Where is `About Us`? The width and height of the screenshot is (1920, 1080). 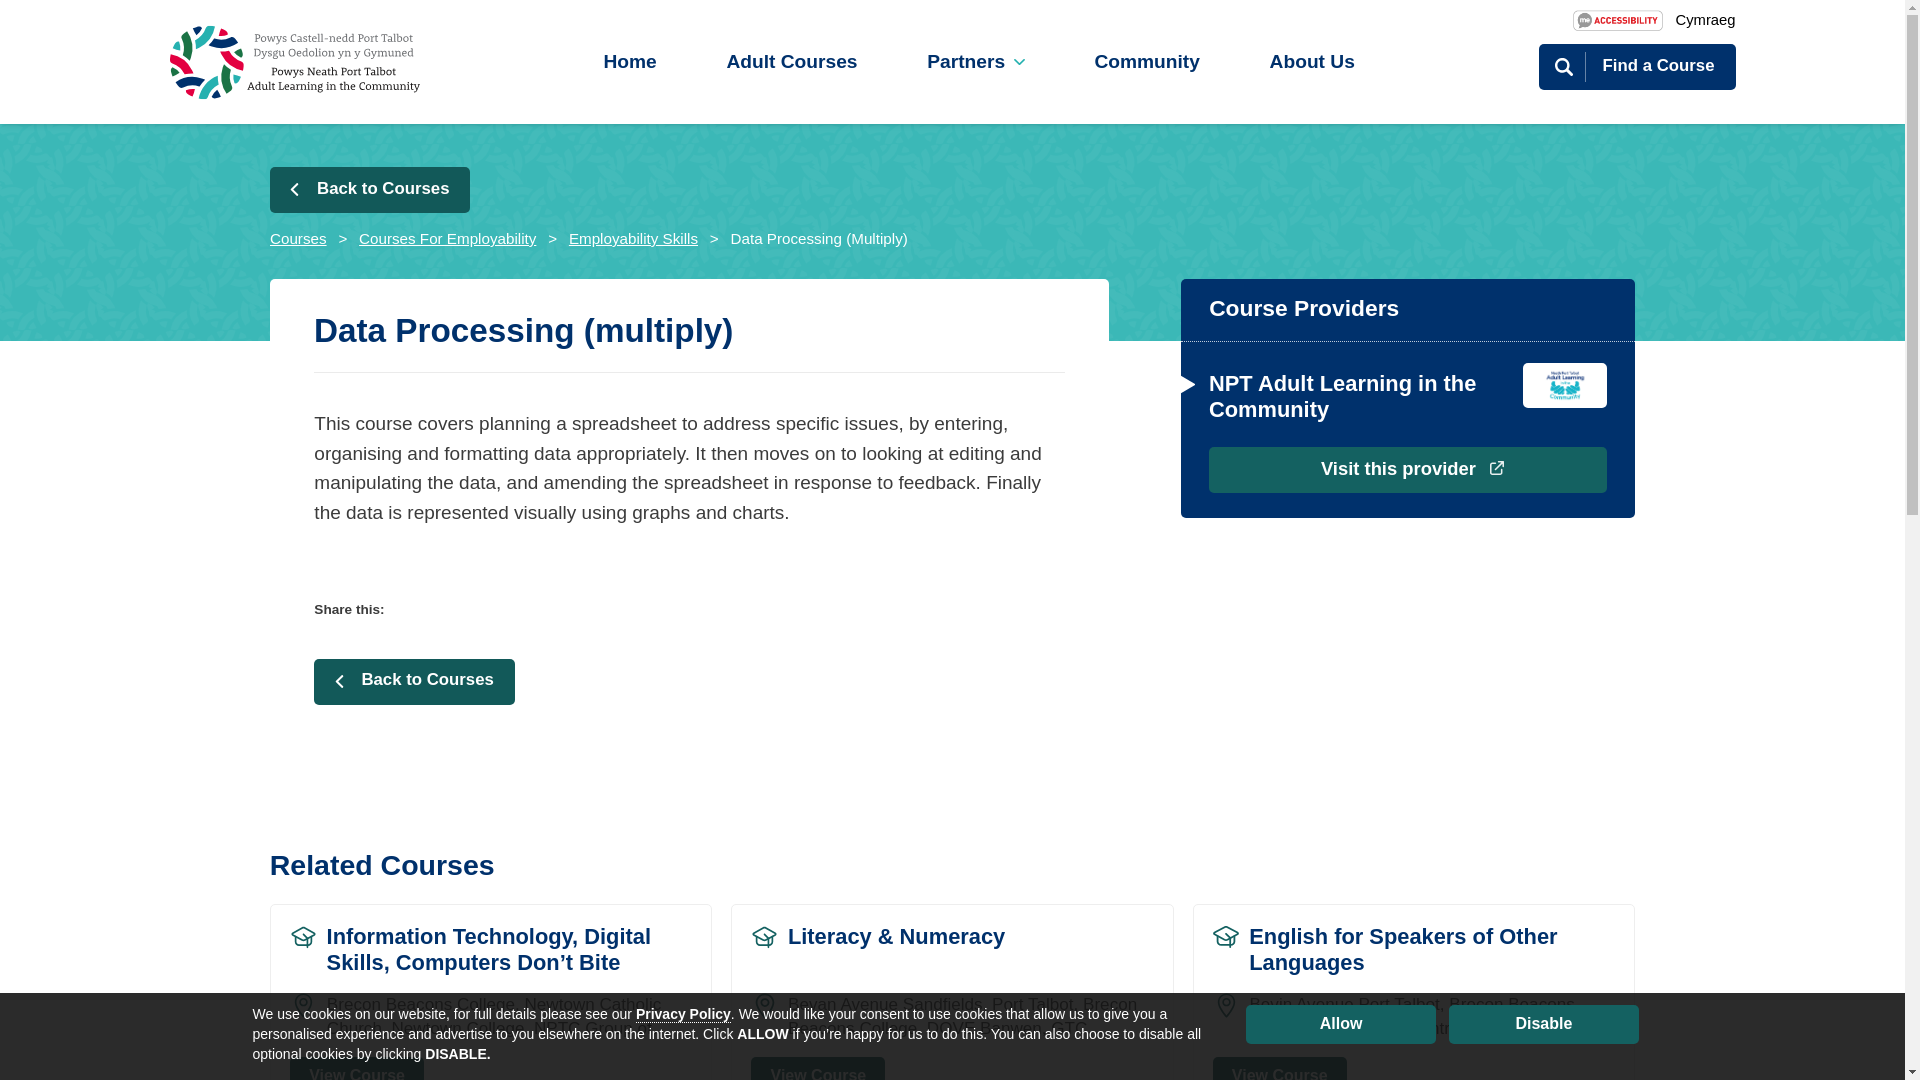
About Us is located at coordinates (1311, 61).